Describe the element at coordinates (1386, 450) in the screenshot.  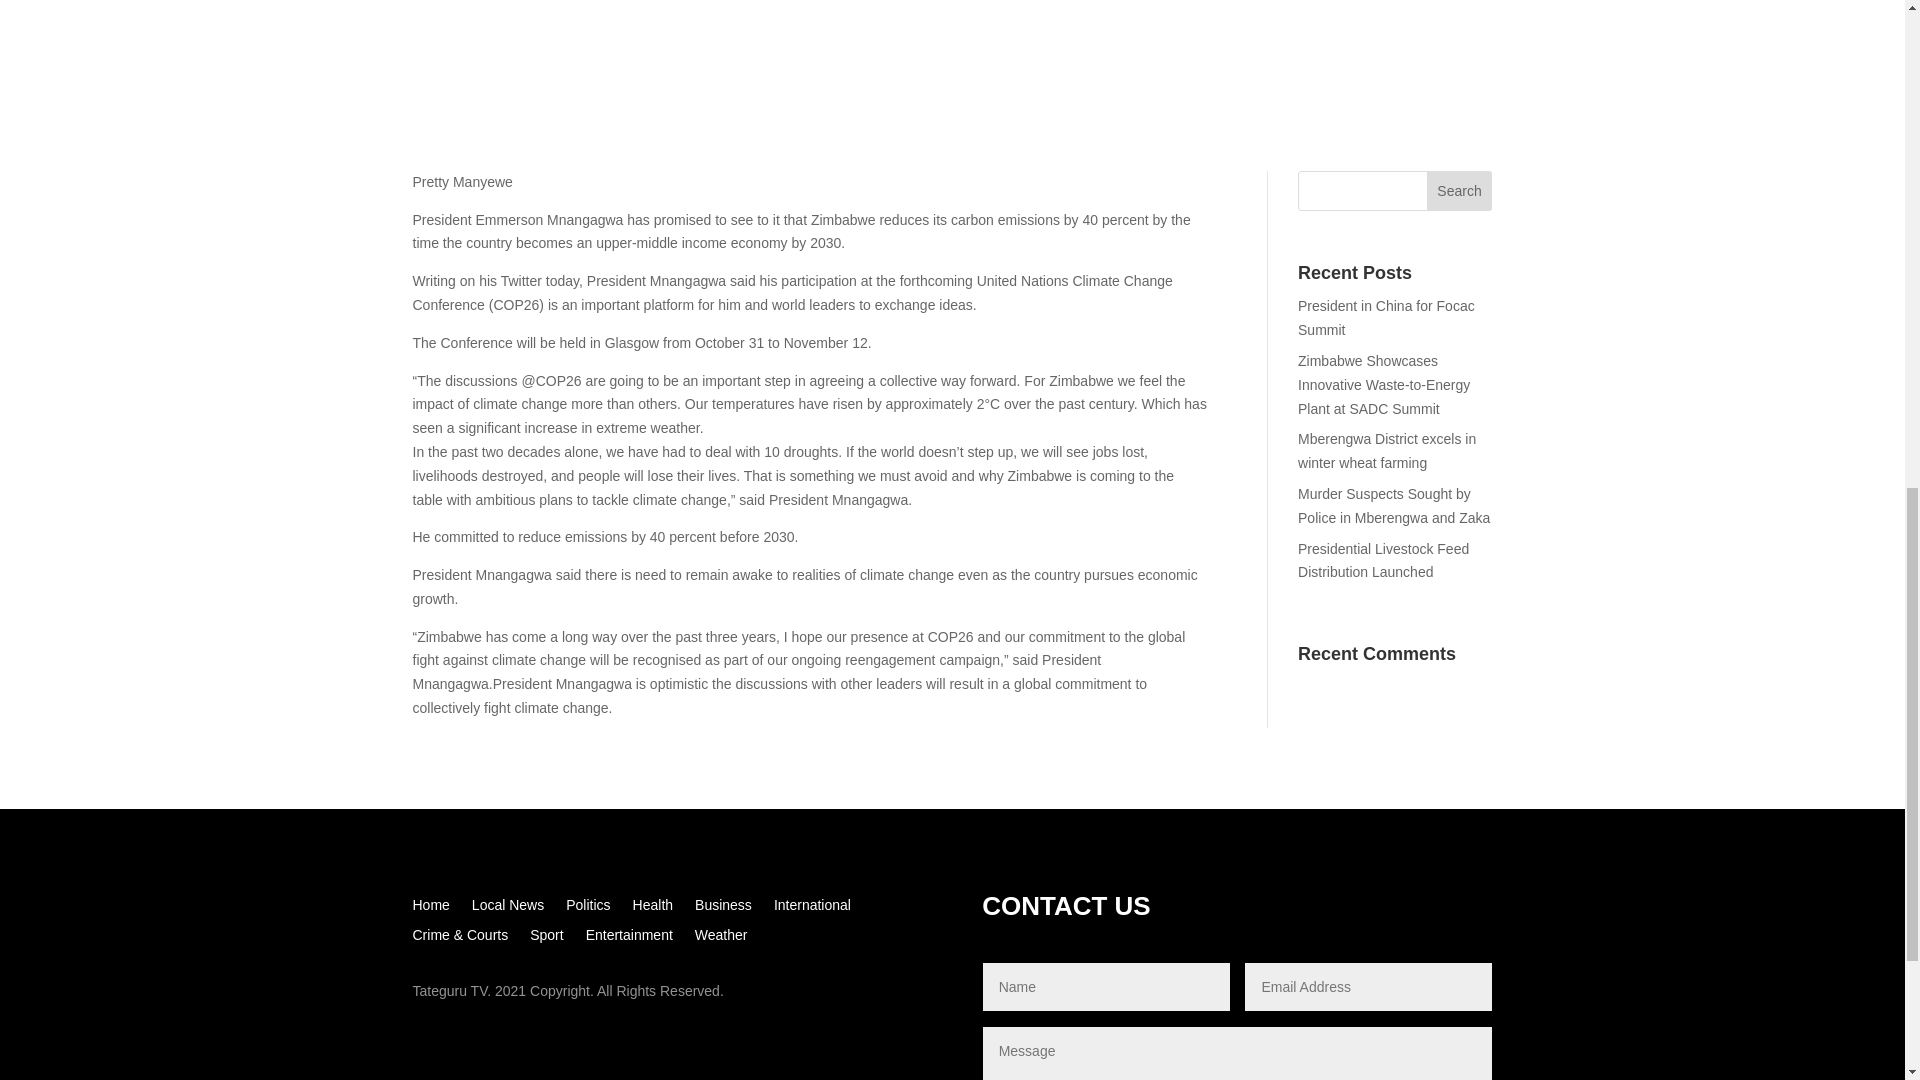
I see `Mberengwa District excels in winter wheat farming` at that location.